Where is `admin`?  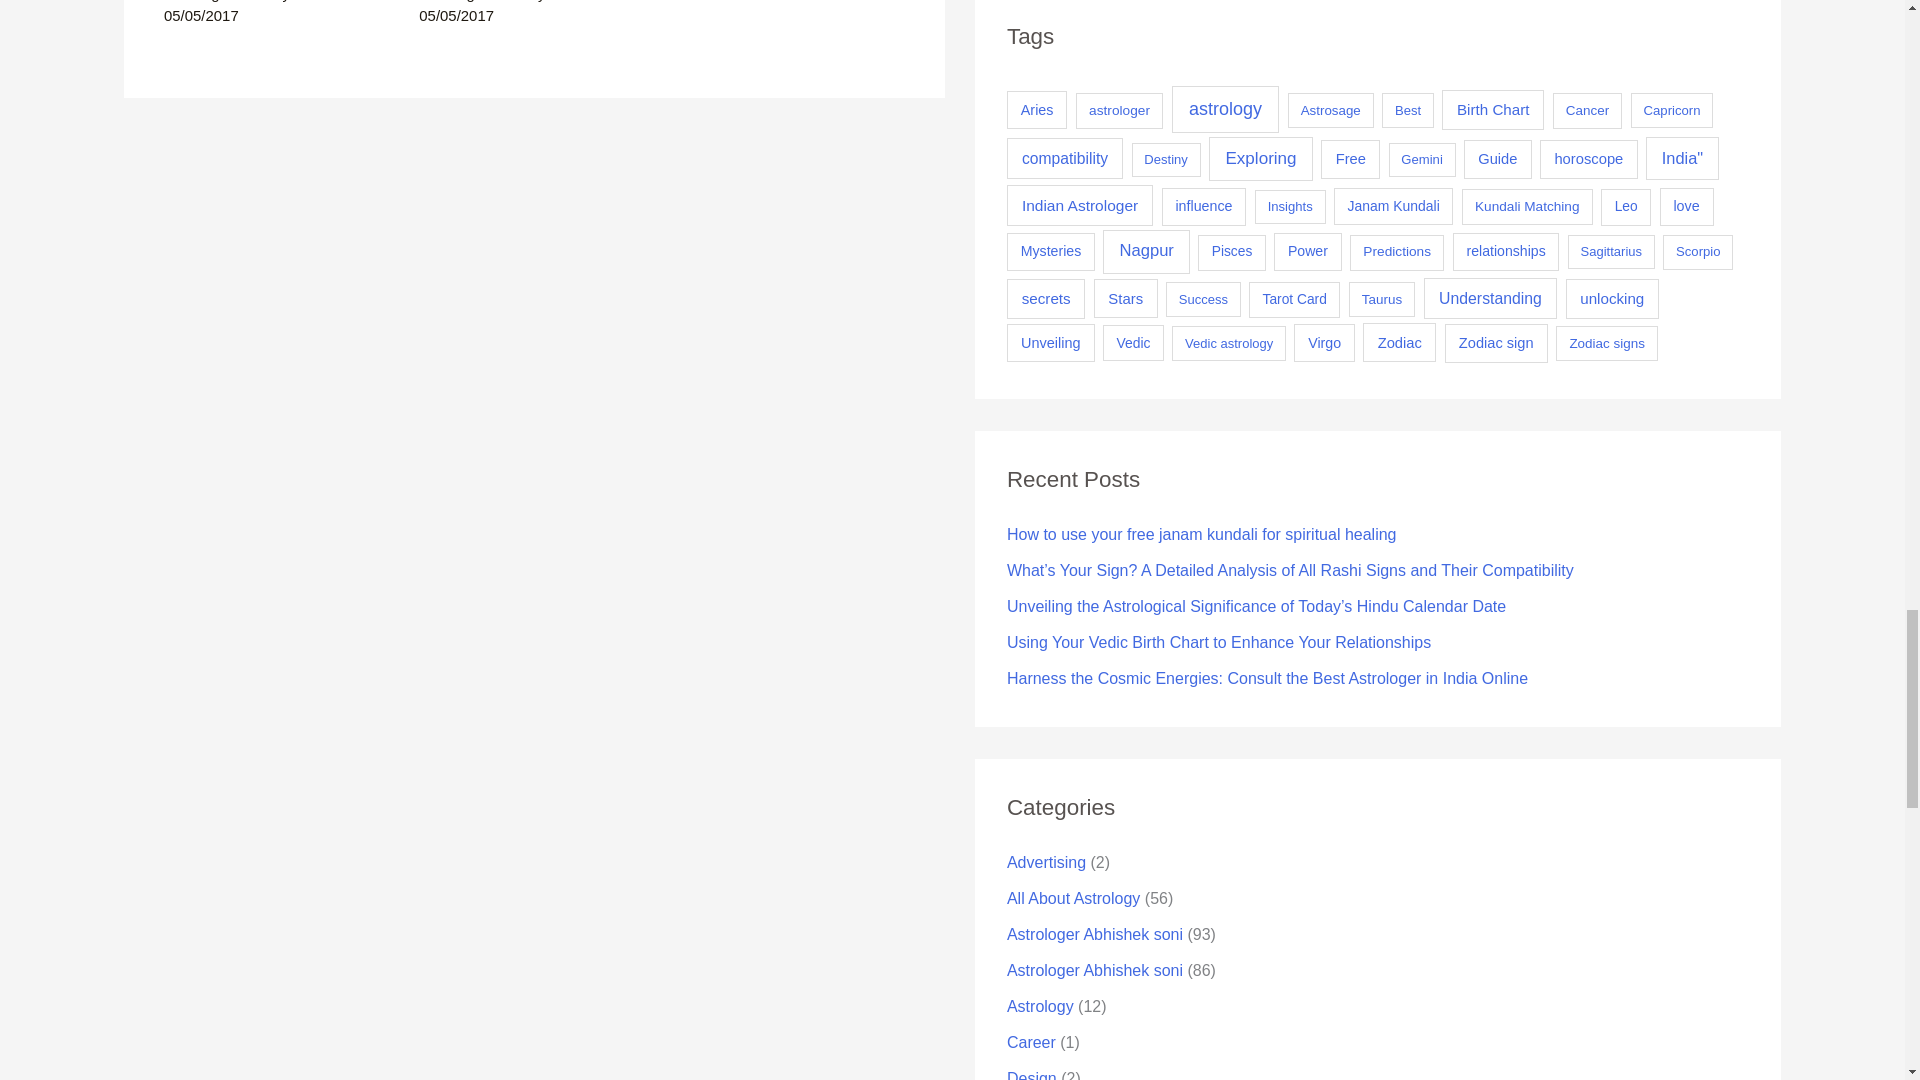 admin is located at coordinates (316, 1).